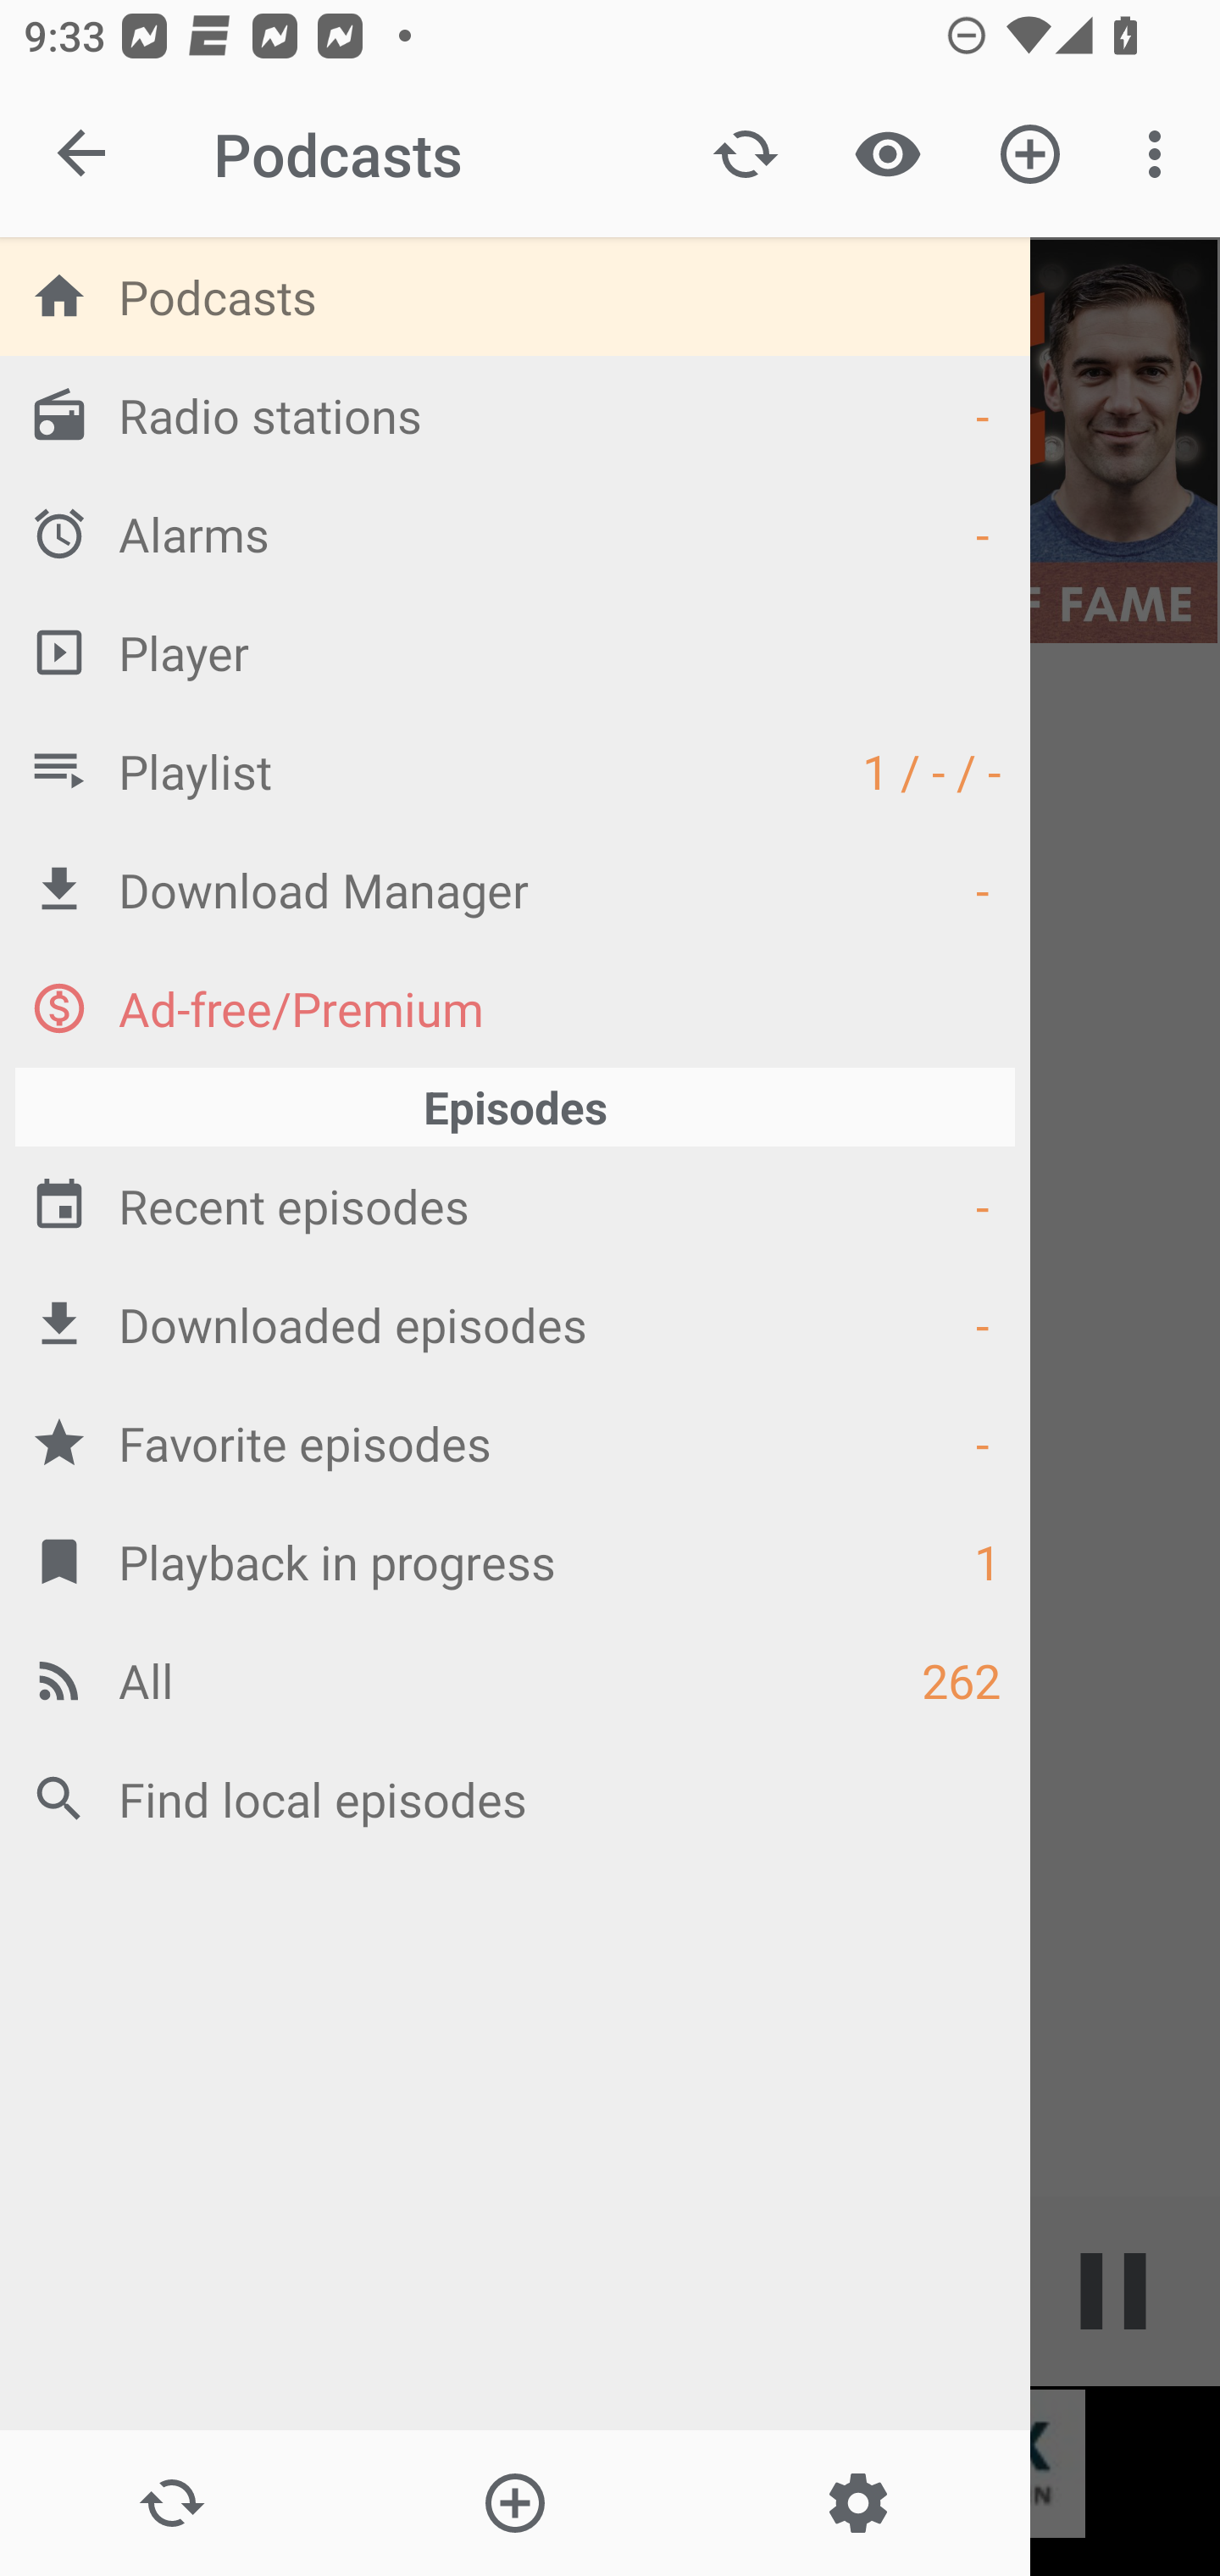 The height and width of the screenshot is (2576, 1220). What do you see at coordinates (515, 1798) in the screenshot?
I see `Find local episodes` at bounding box center [515, 1798].